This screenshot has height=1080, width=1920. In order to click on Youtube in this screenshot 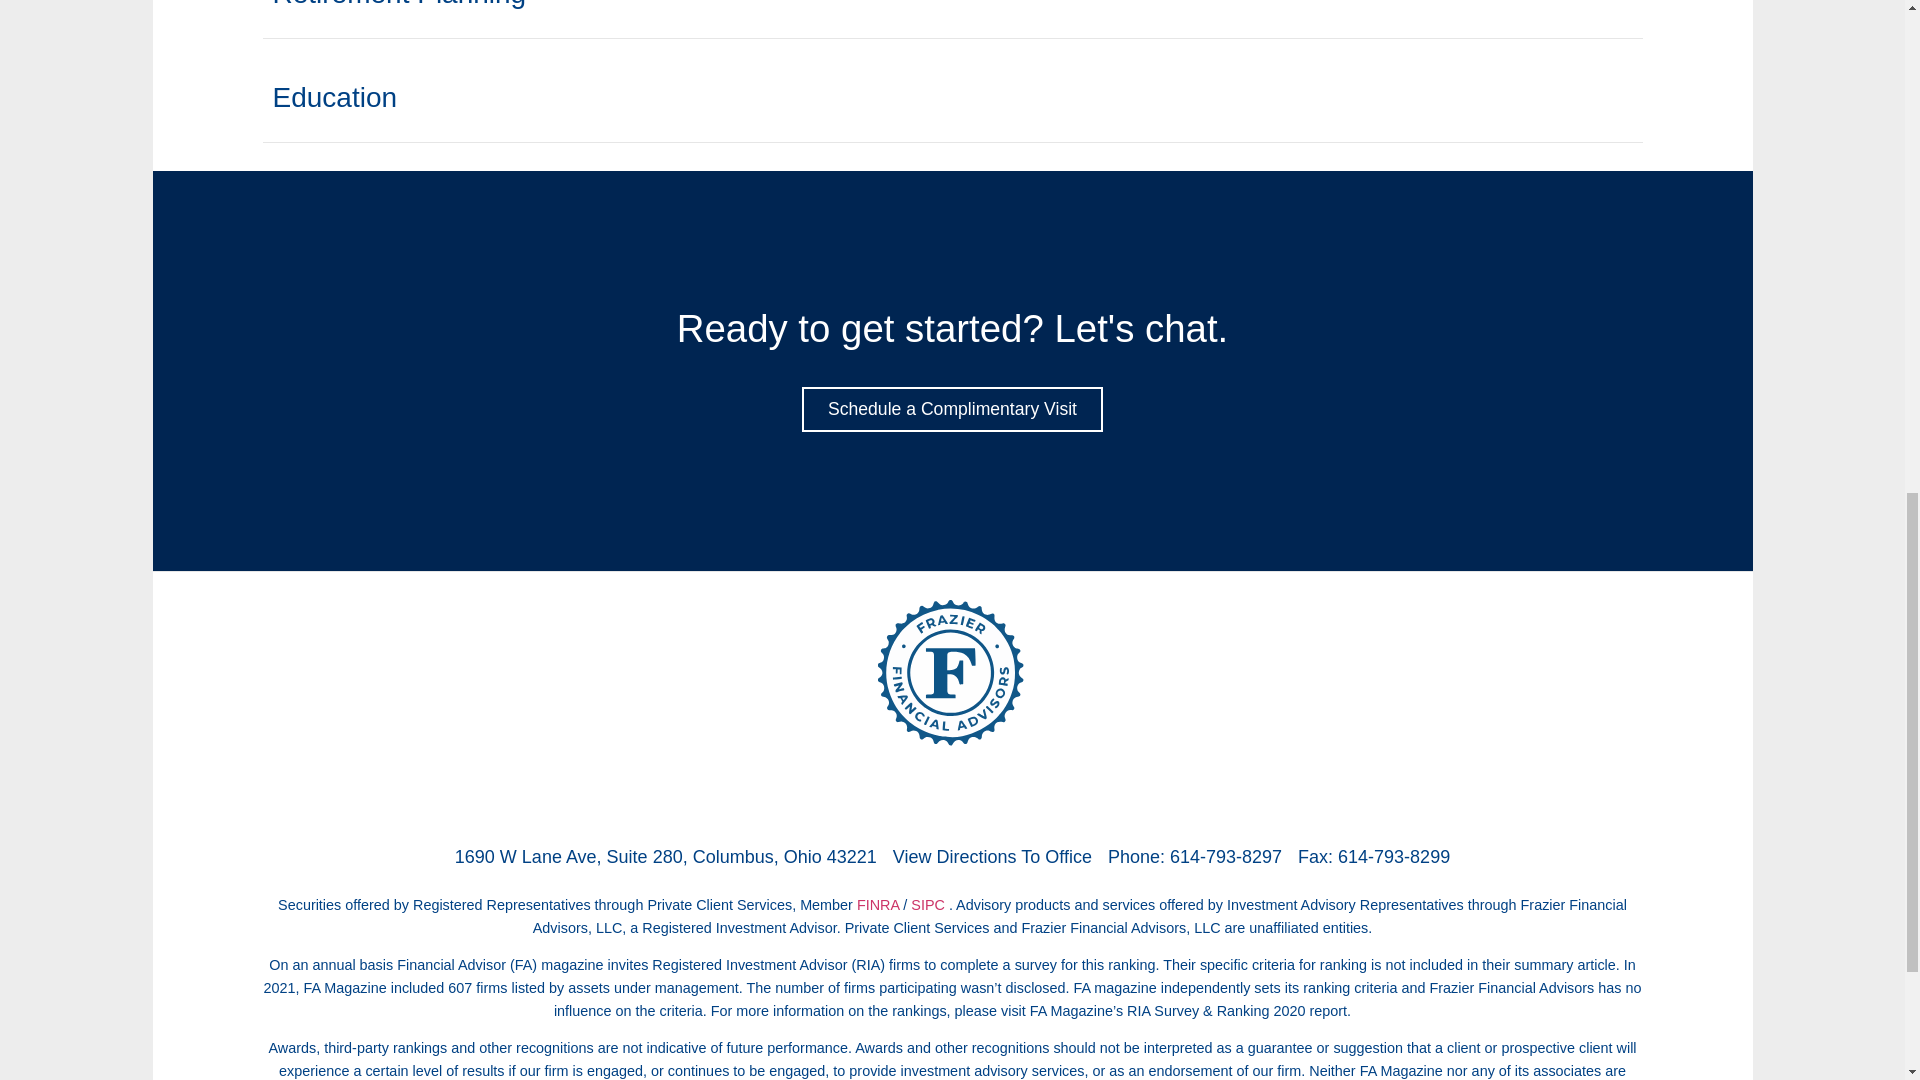, I will do `click(1034, 796)`.